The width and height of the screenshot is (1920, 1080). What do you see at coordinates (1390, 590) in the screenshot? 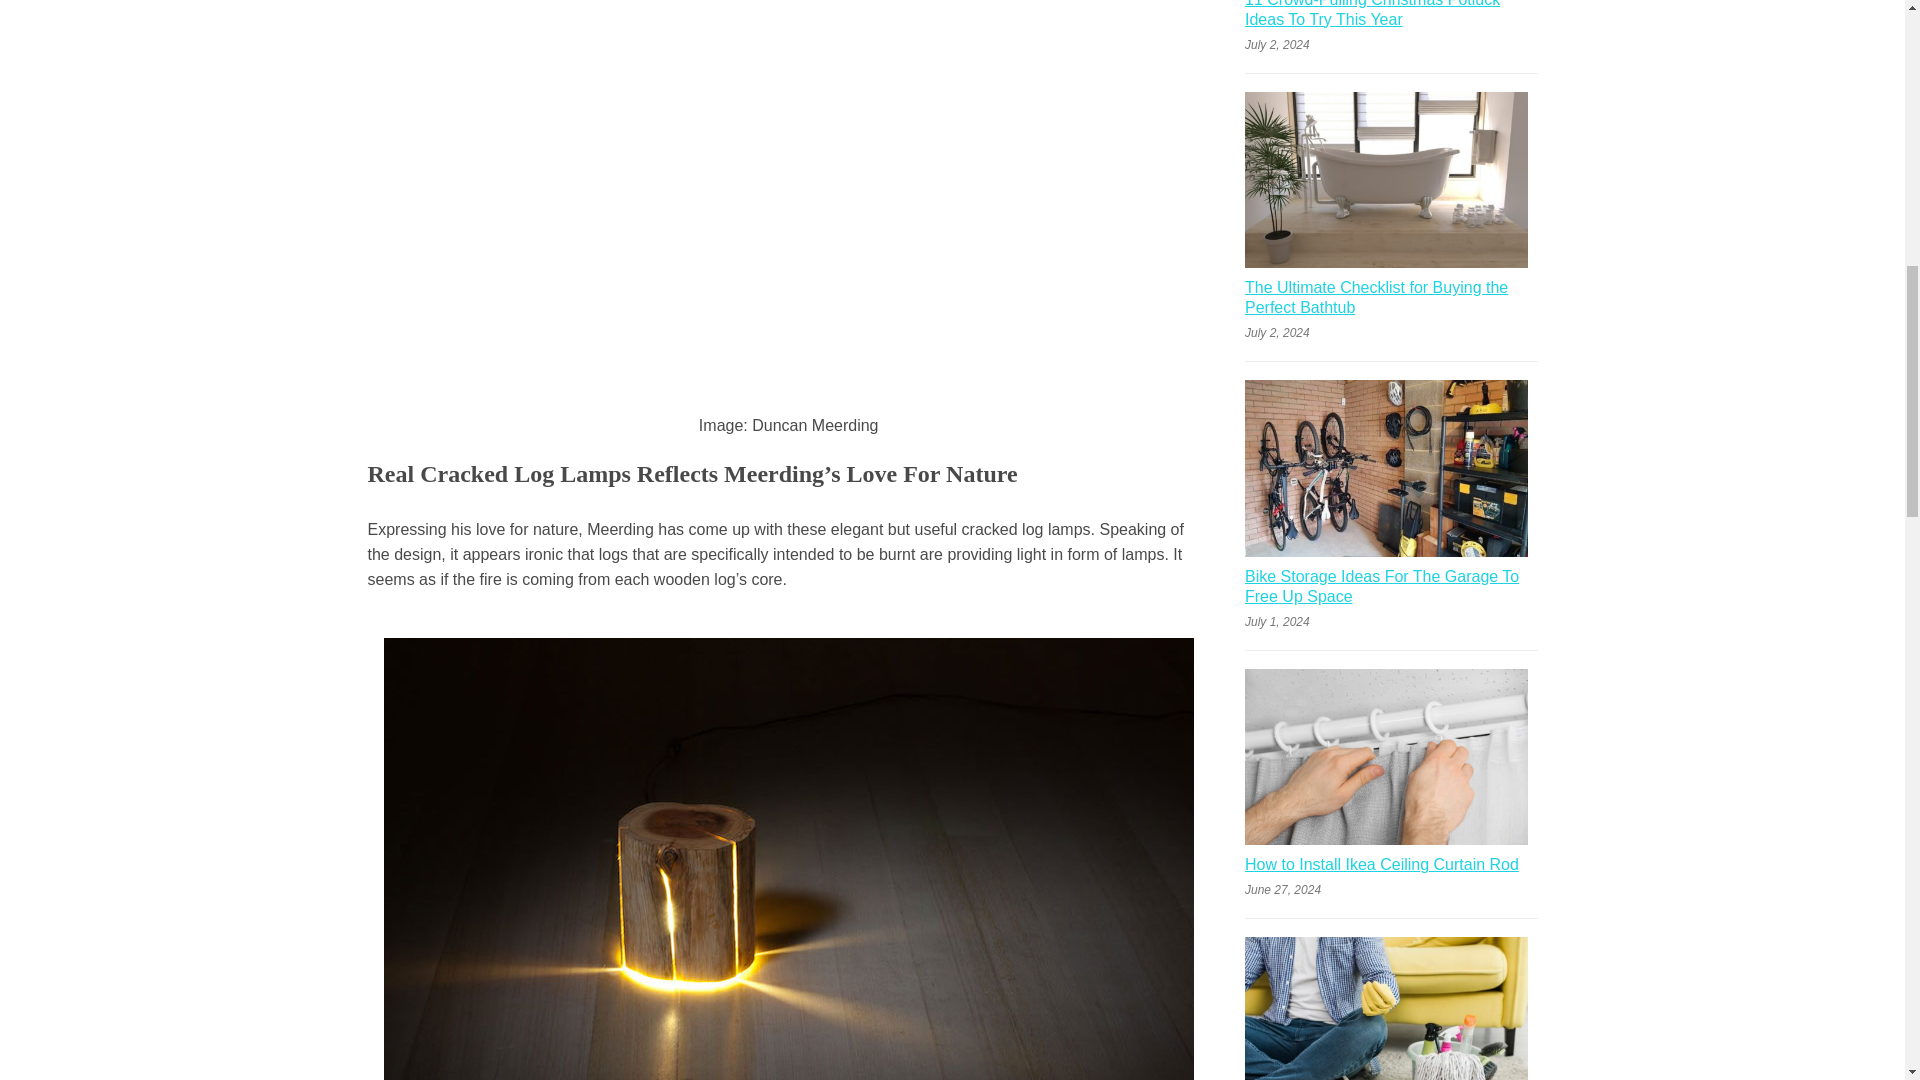
I see `Bike Storage Ideas For The Garage To Free Up Space` at bounding box center [1390, 590].